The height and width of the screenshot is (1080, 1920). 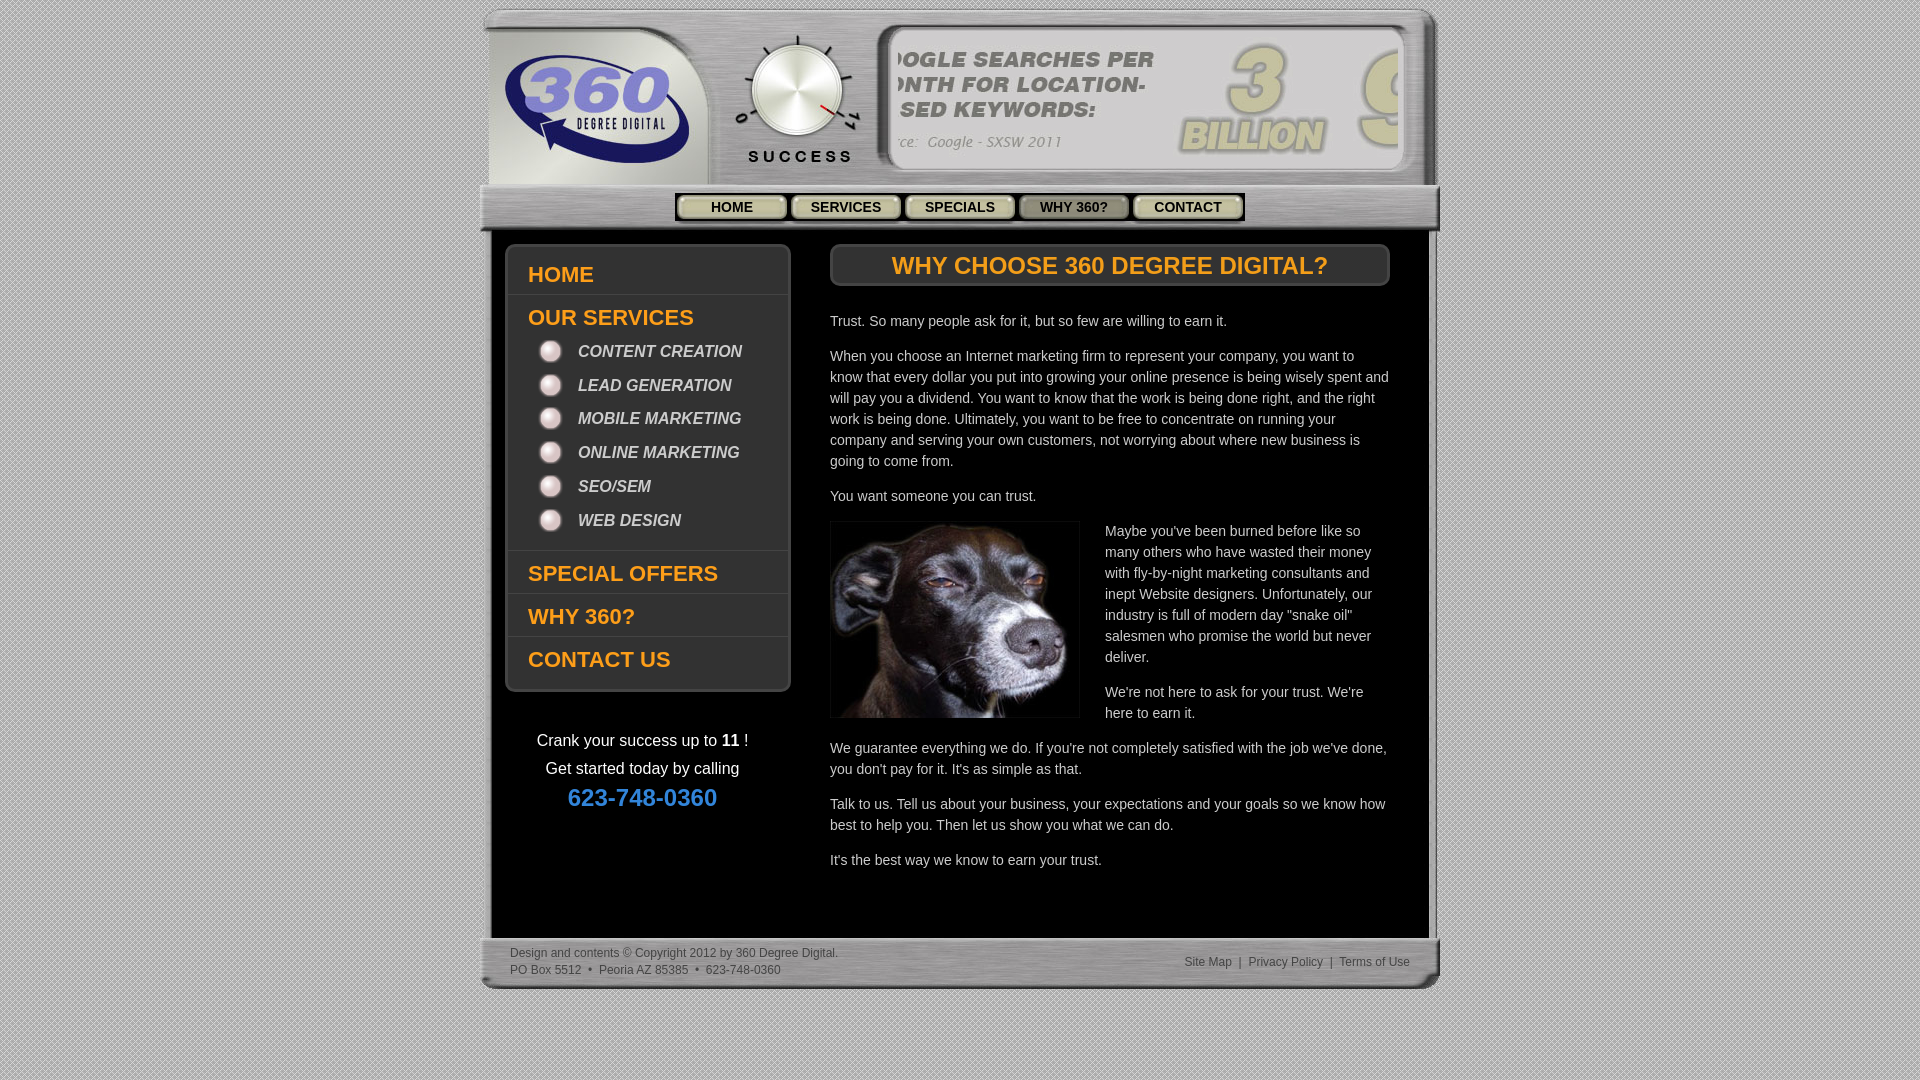 I want to click on LEAD GENERATION , so click(x=637, y=385).